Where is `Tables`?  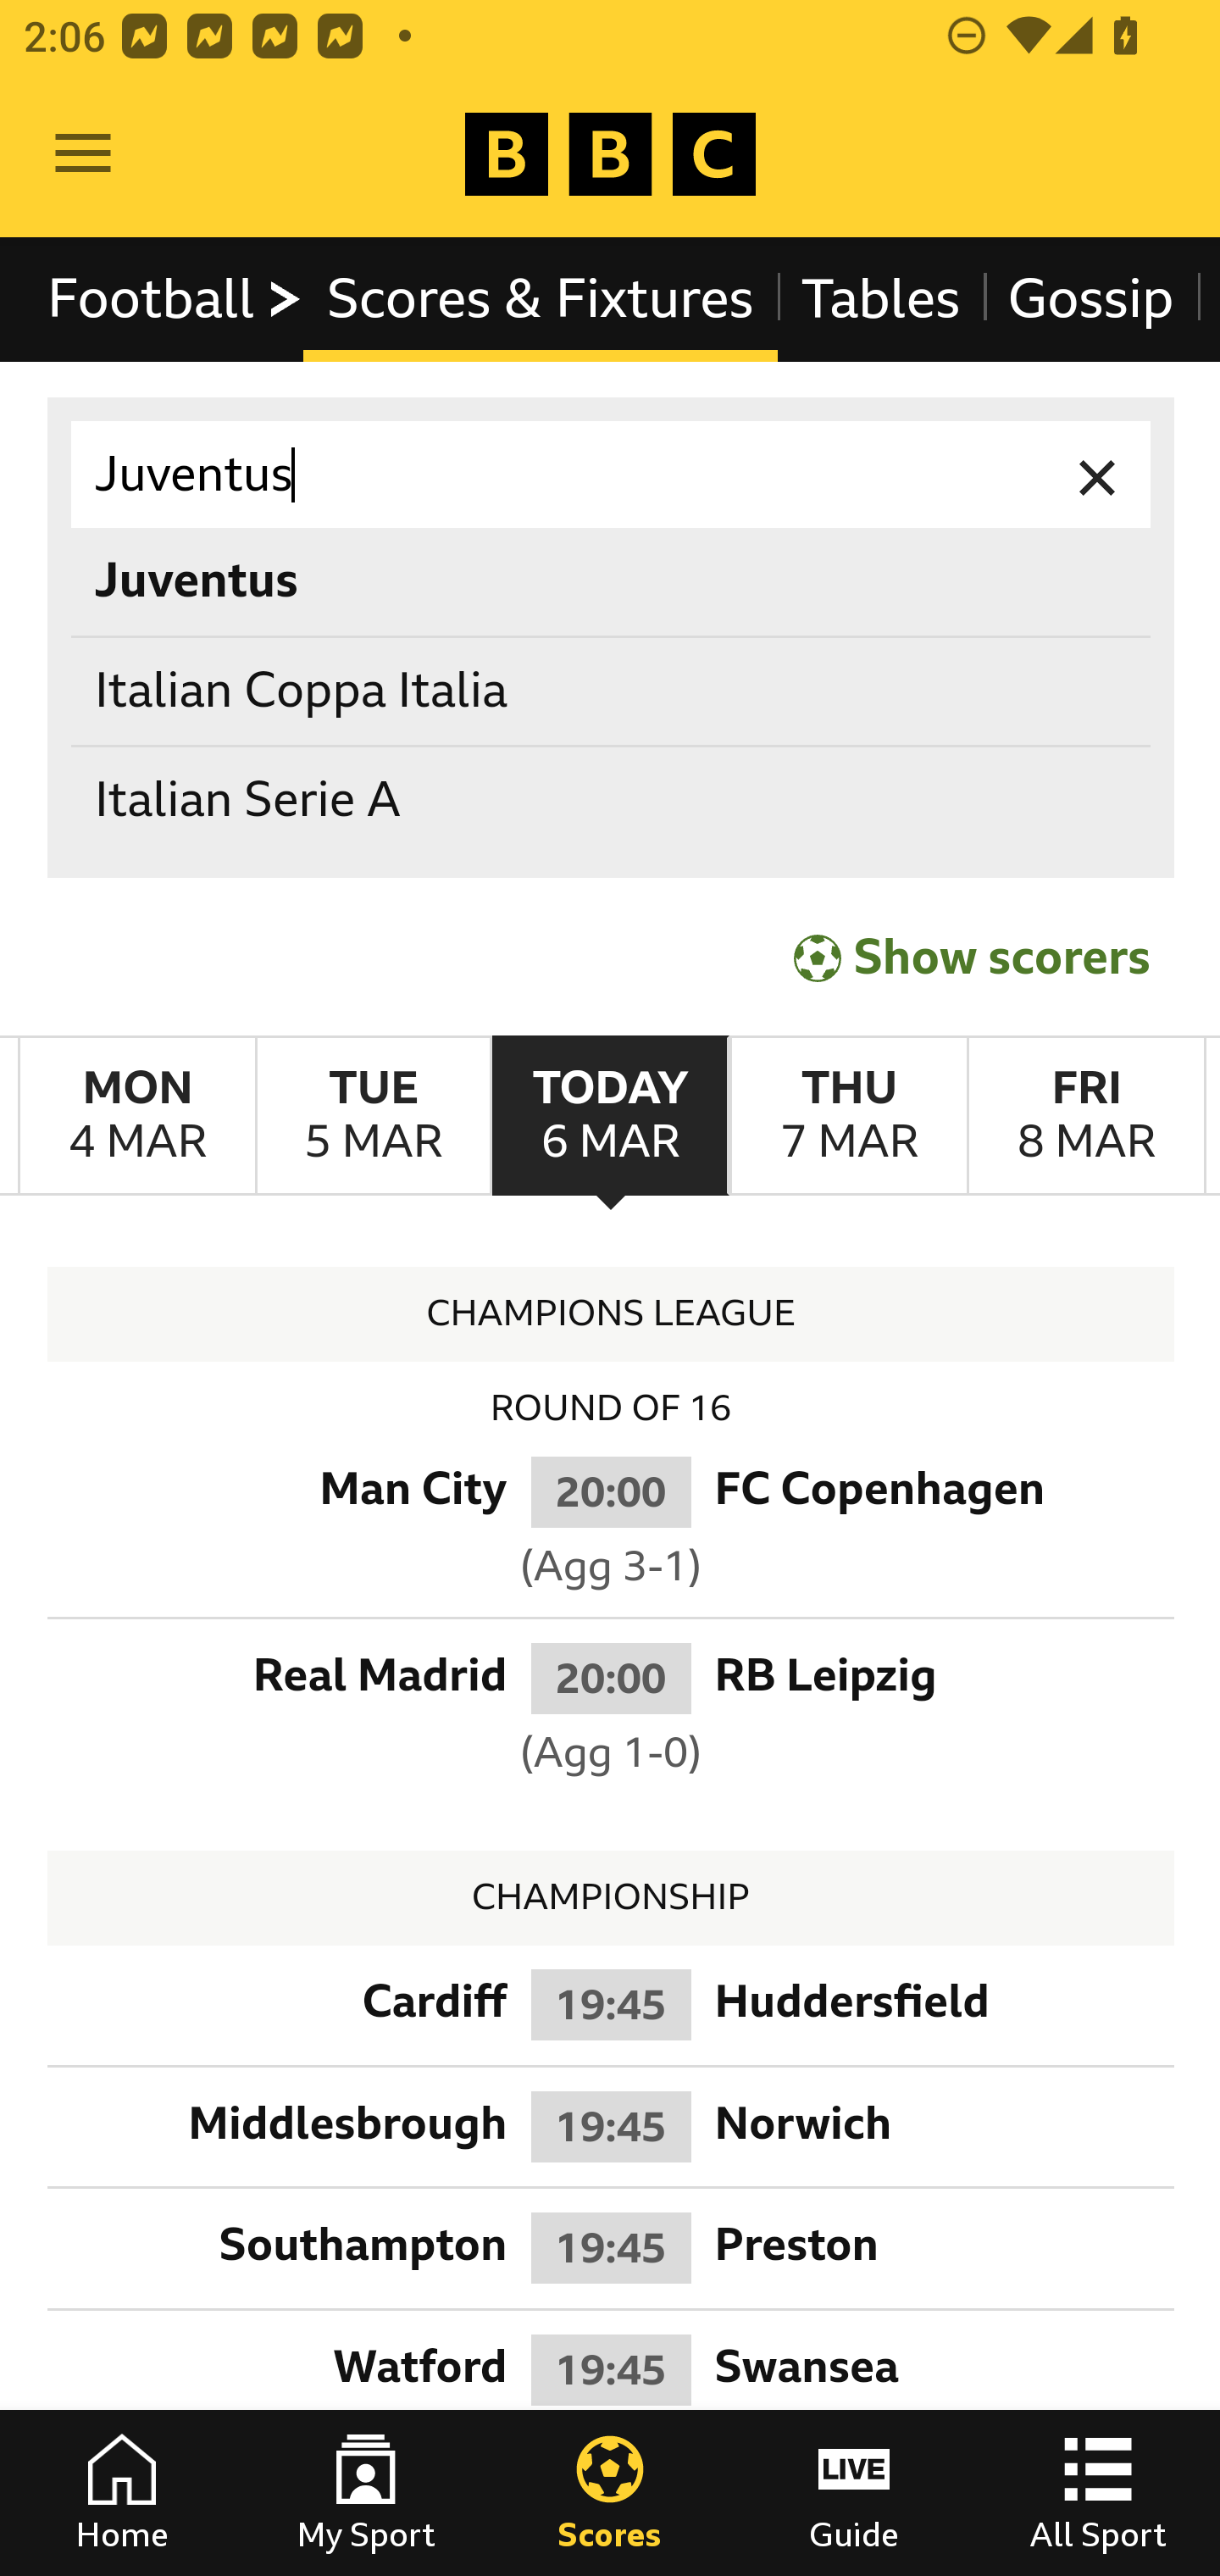
Tables is located at coordinates (881, 298).